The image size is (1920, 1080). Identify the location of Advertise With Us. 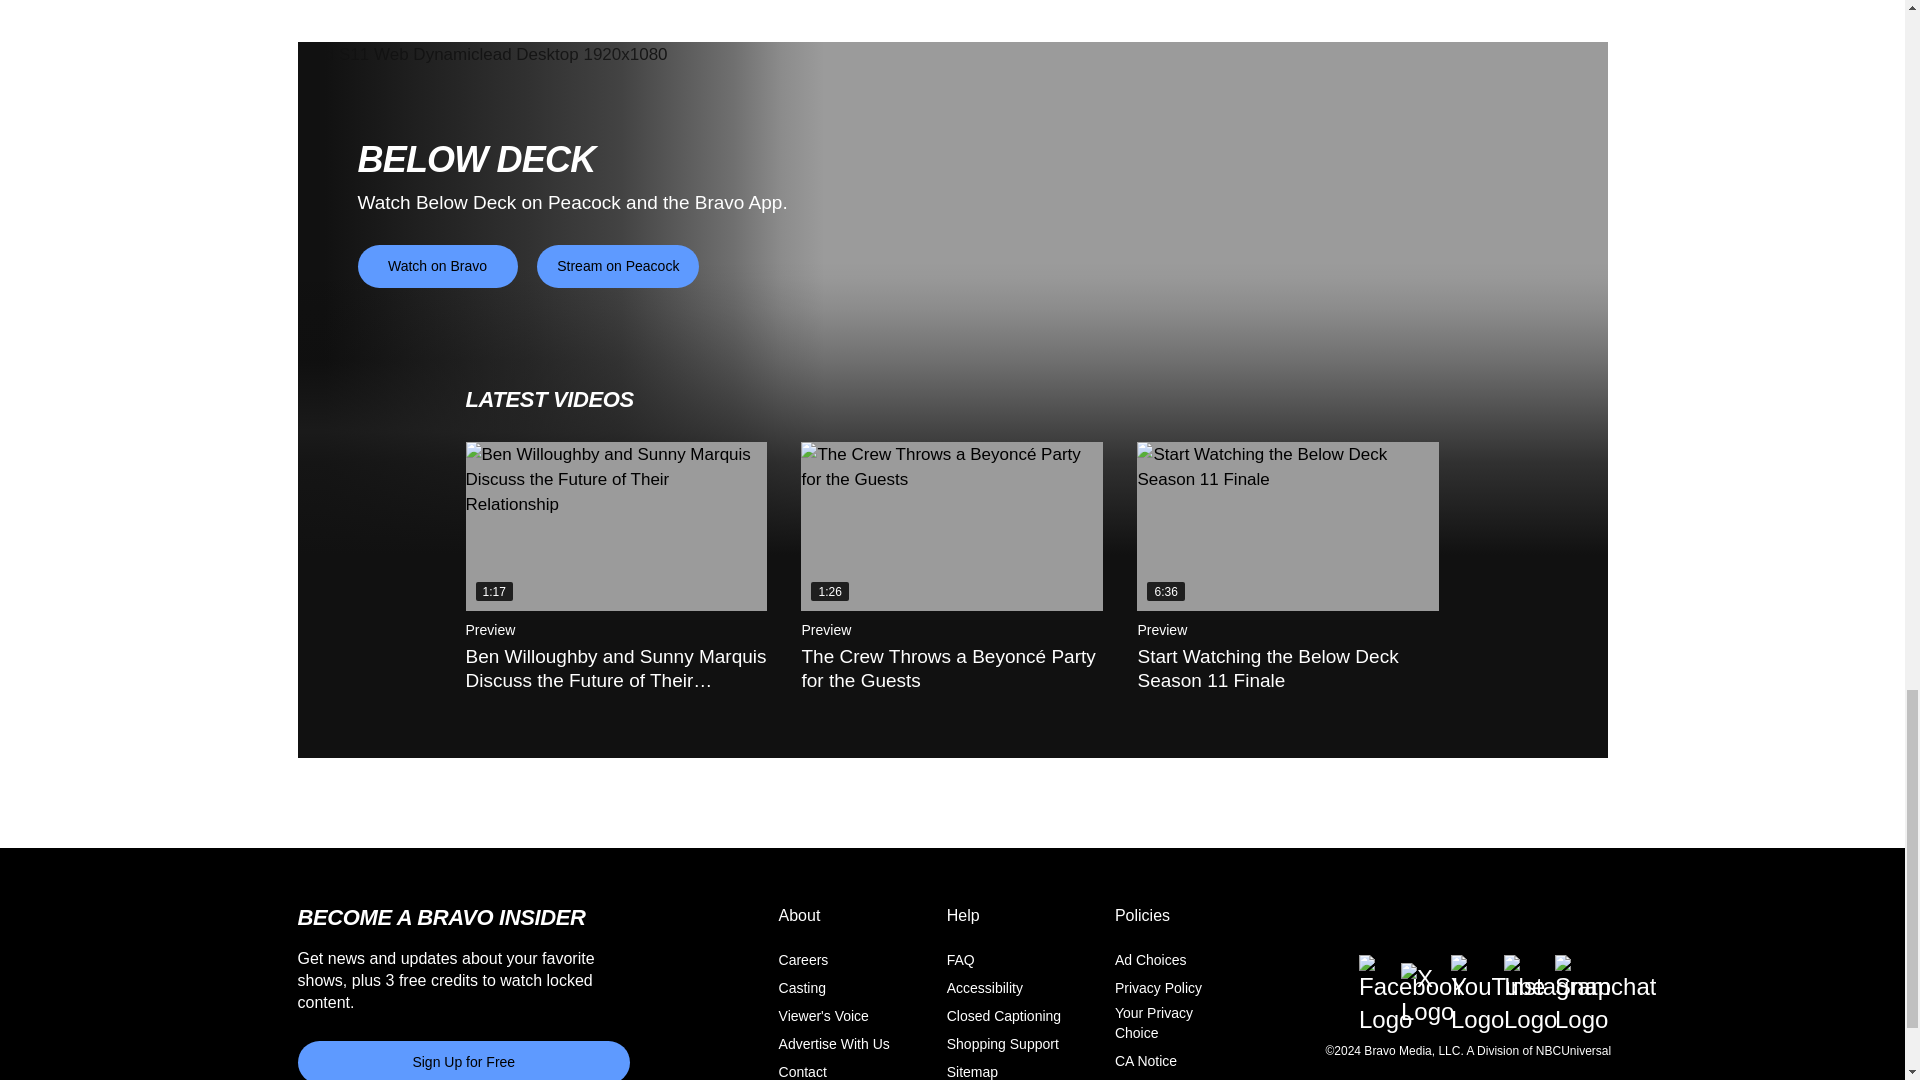
(834, 1044).